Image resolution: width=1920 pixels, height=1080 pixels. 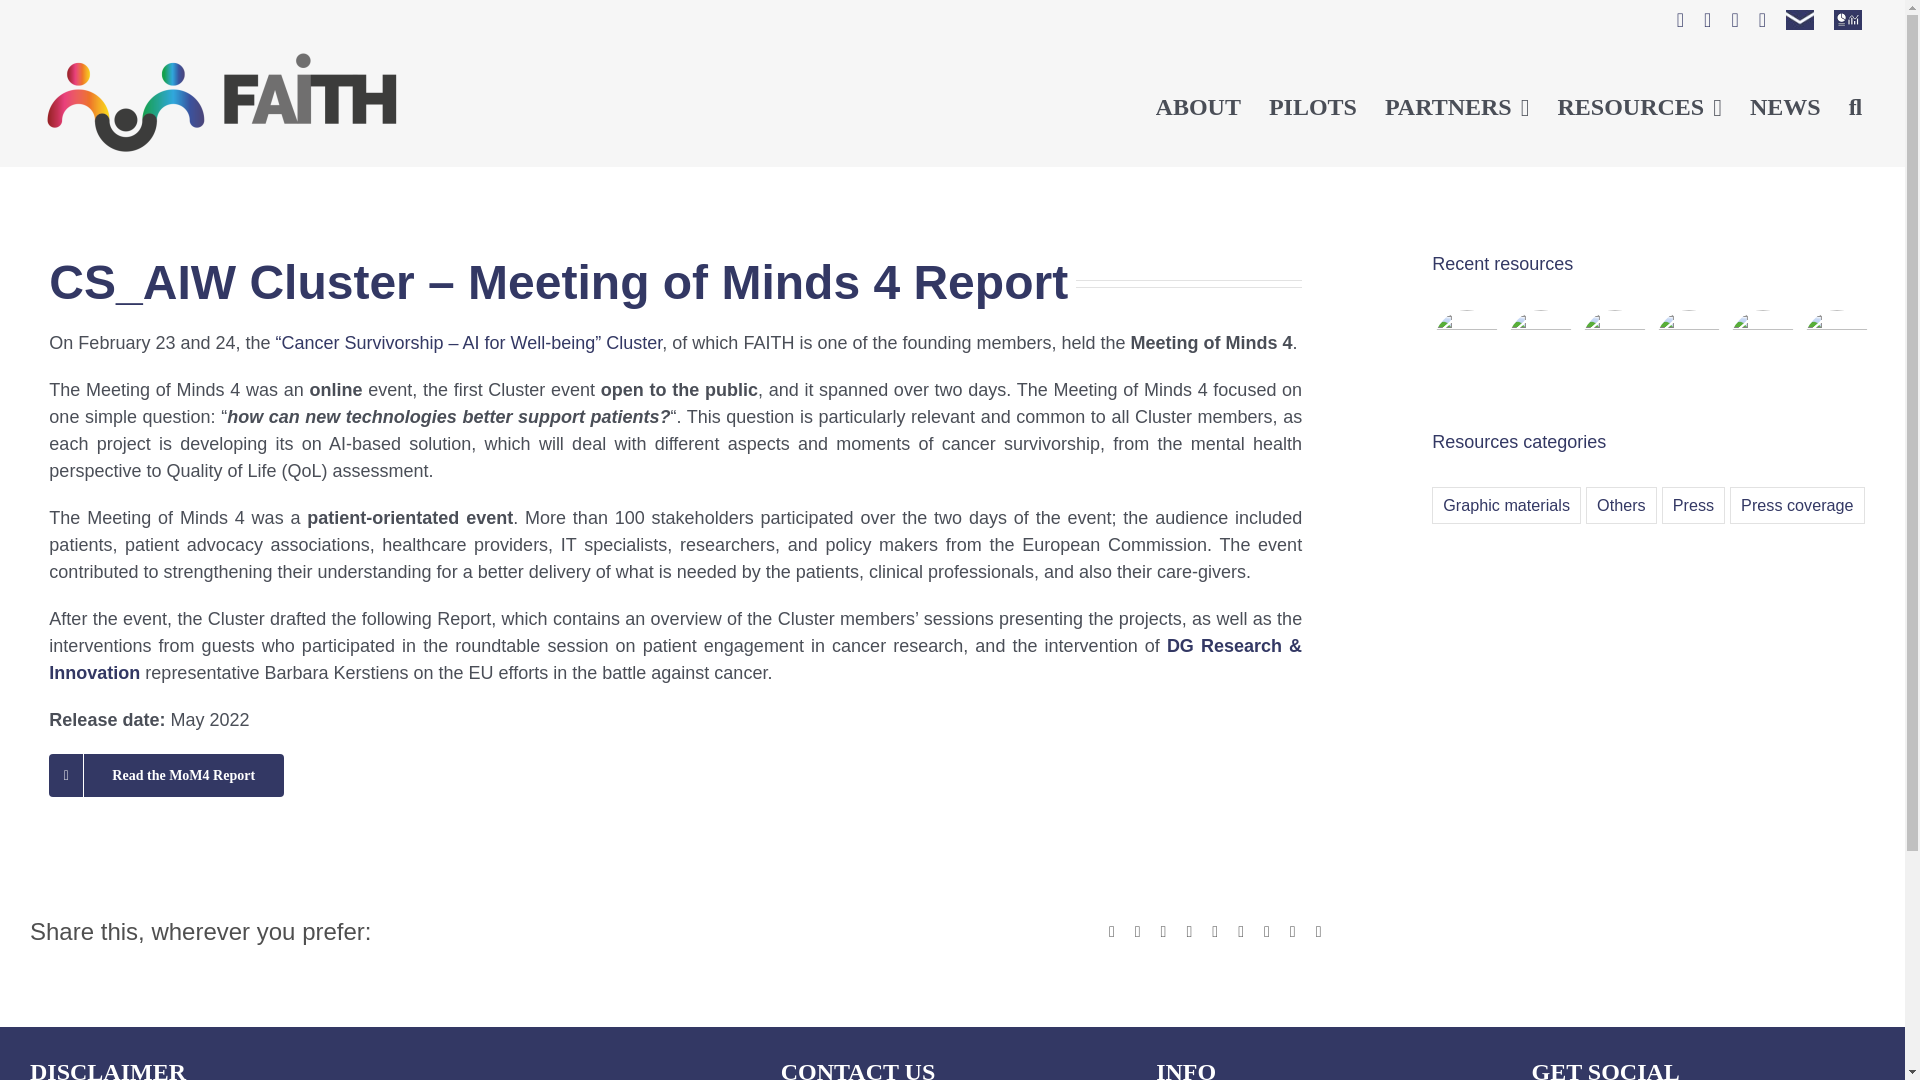 What do you see at coordinates (1457, 104) in the screenshot?
I see `PARTNERS` at bounding box center [1457, 104].